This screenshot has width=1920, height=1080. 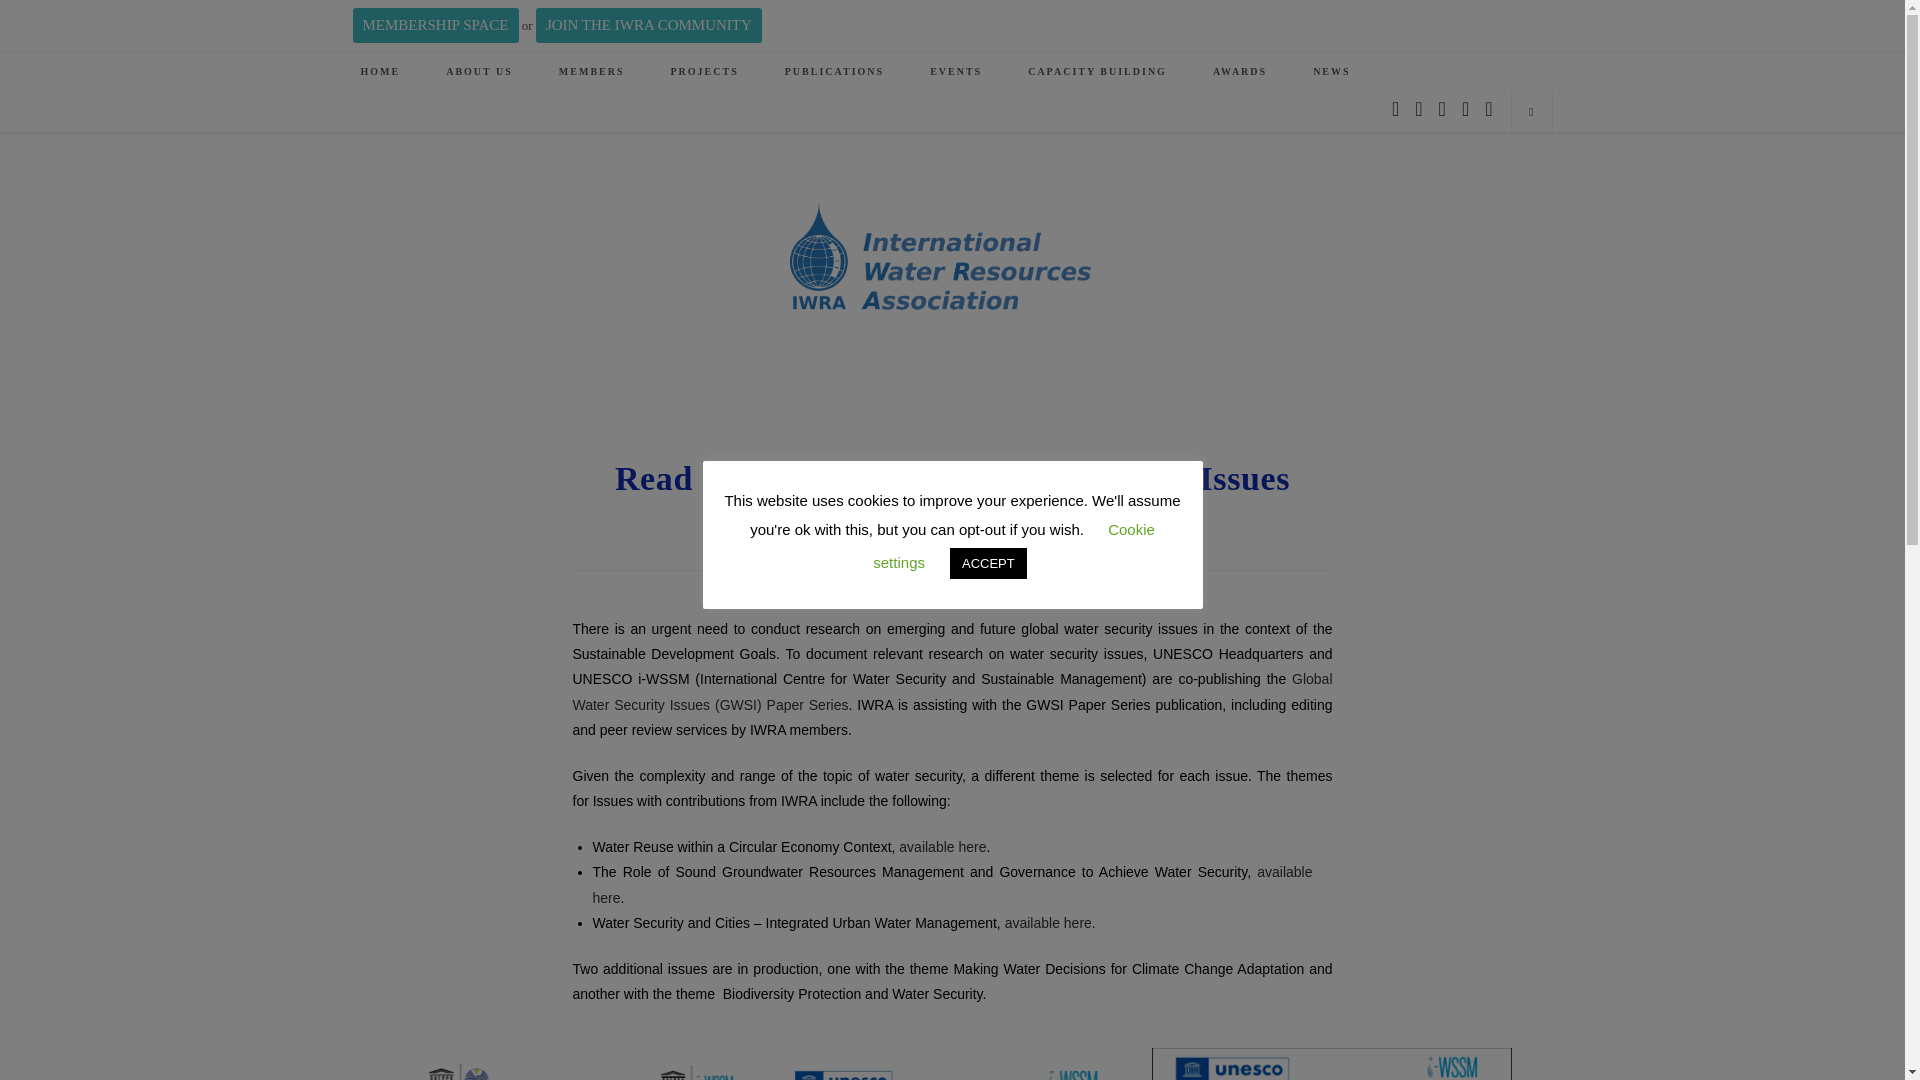 I want to click on JOIN THE IWRA COMMUNITY, so click(x=648, y=25).